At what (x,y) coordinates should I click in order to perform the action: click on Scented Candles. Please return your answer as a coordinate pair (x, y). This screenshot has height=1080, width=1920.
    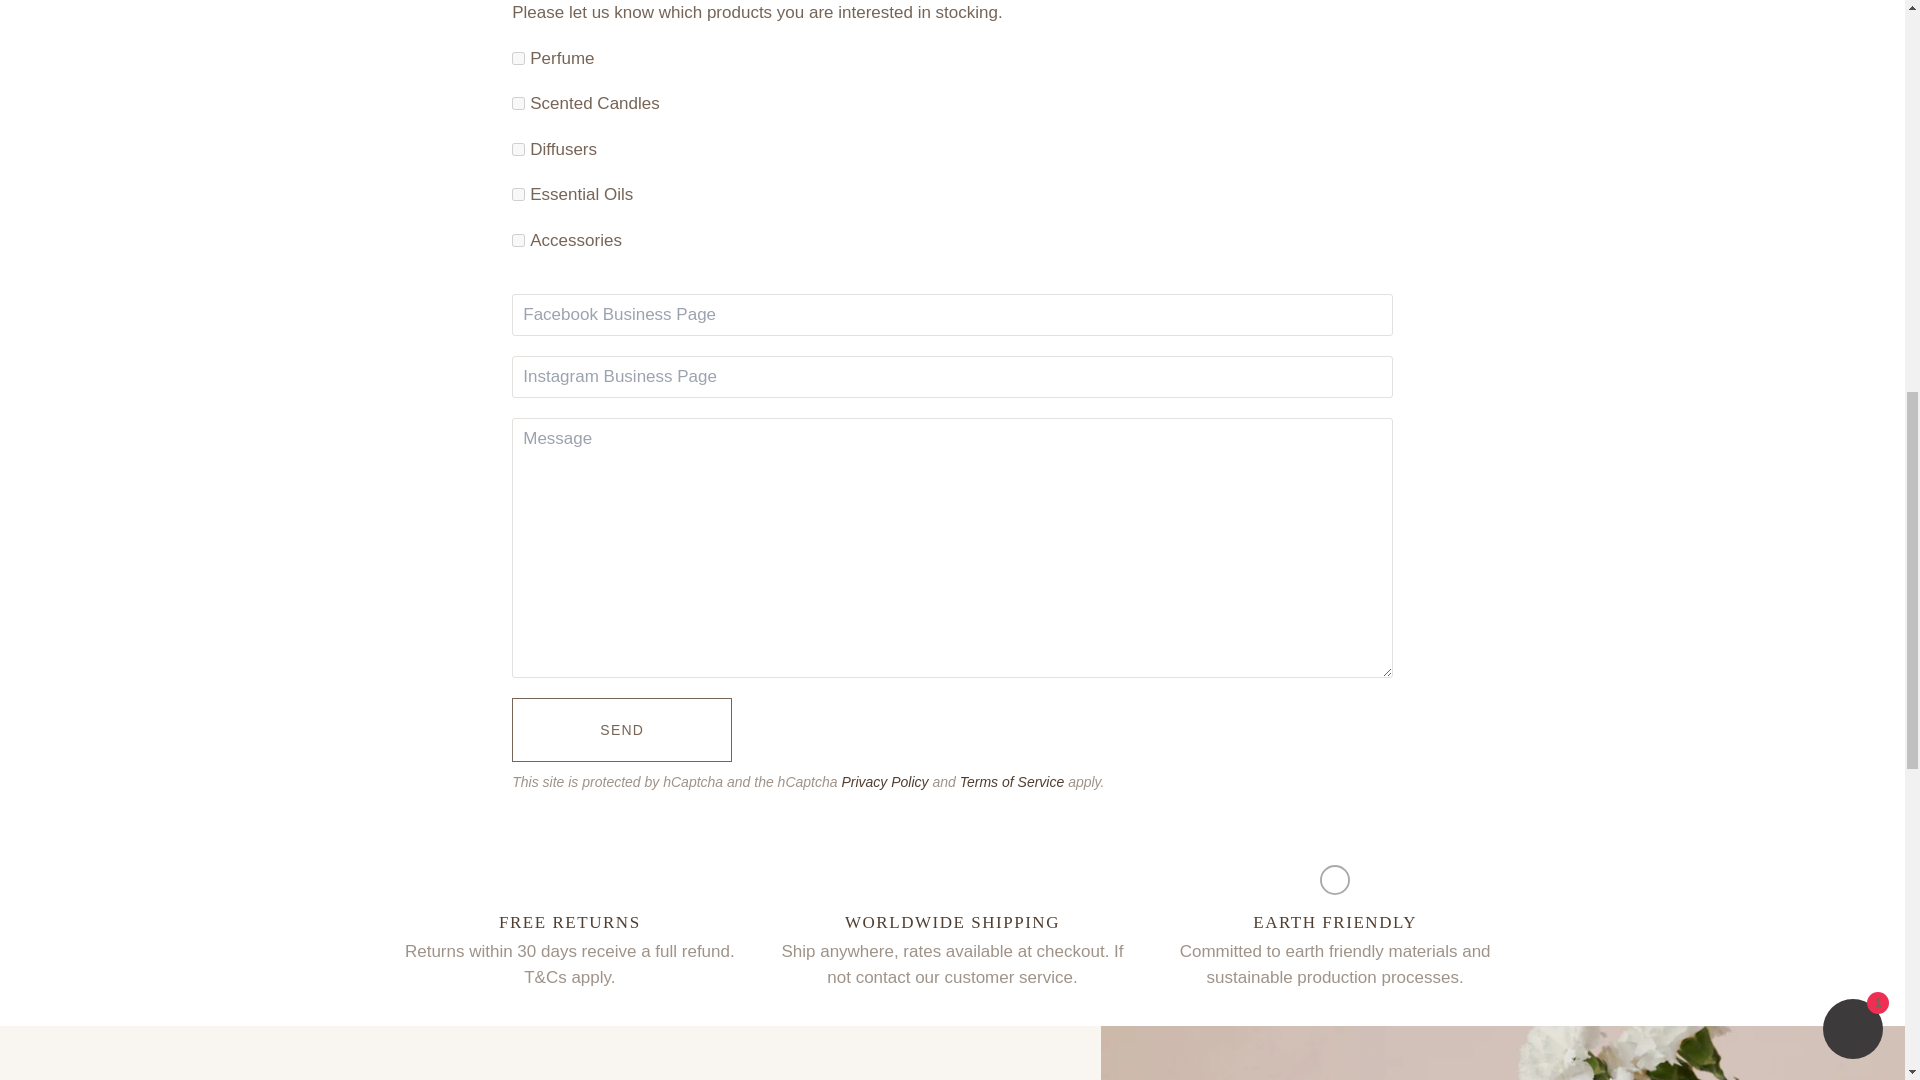
    Looking at the image, I should click on (518, 104).